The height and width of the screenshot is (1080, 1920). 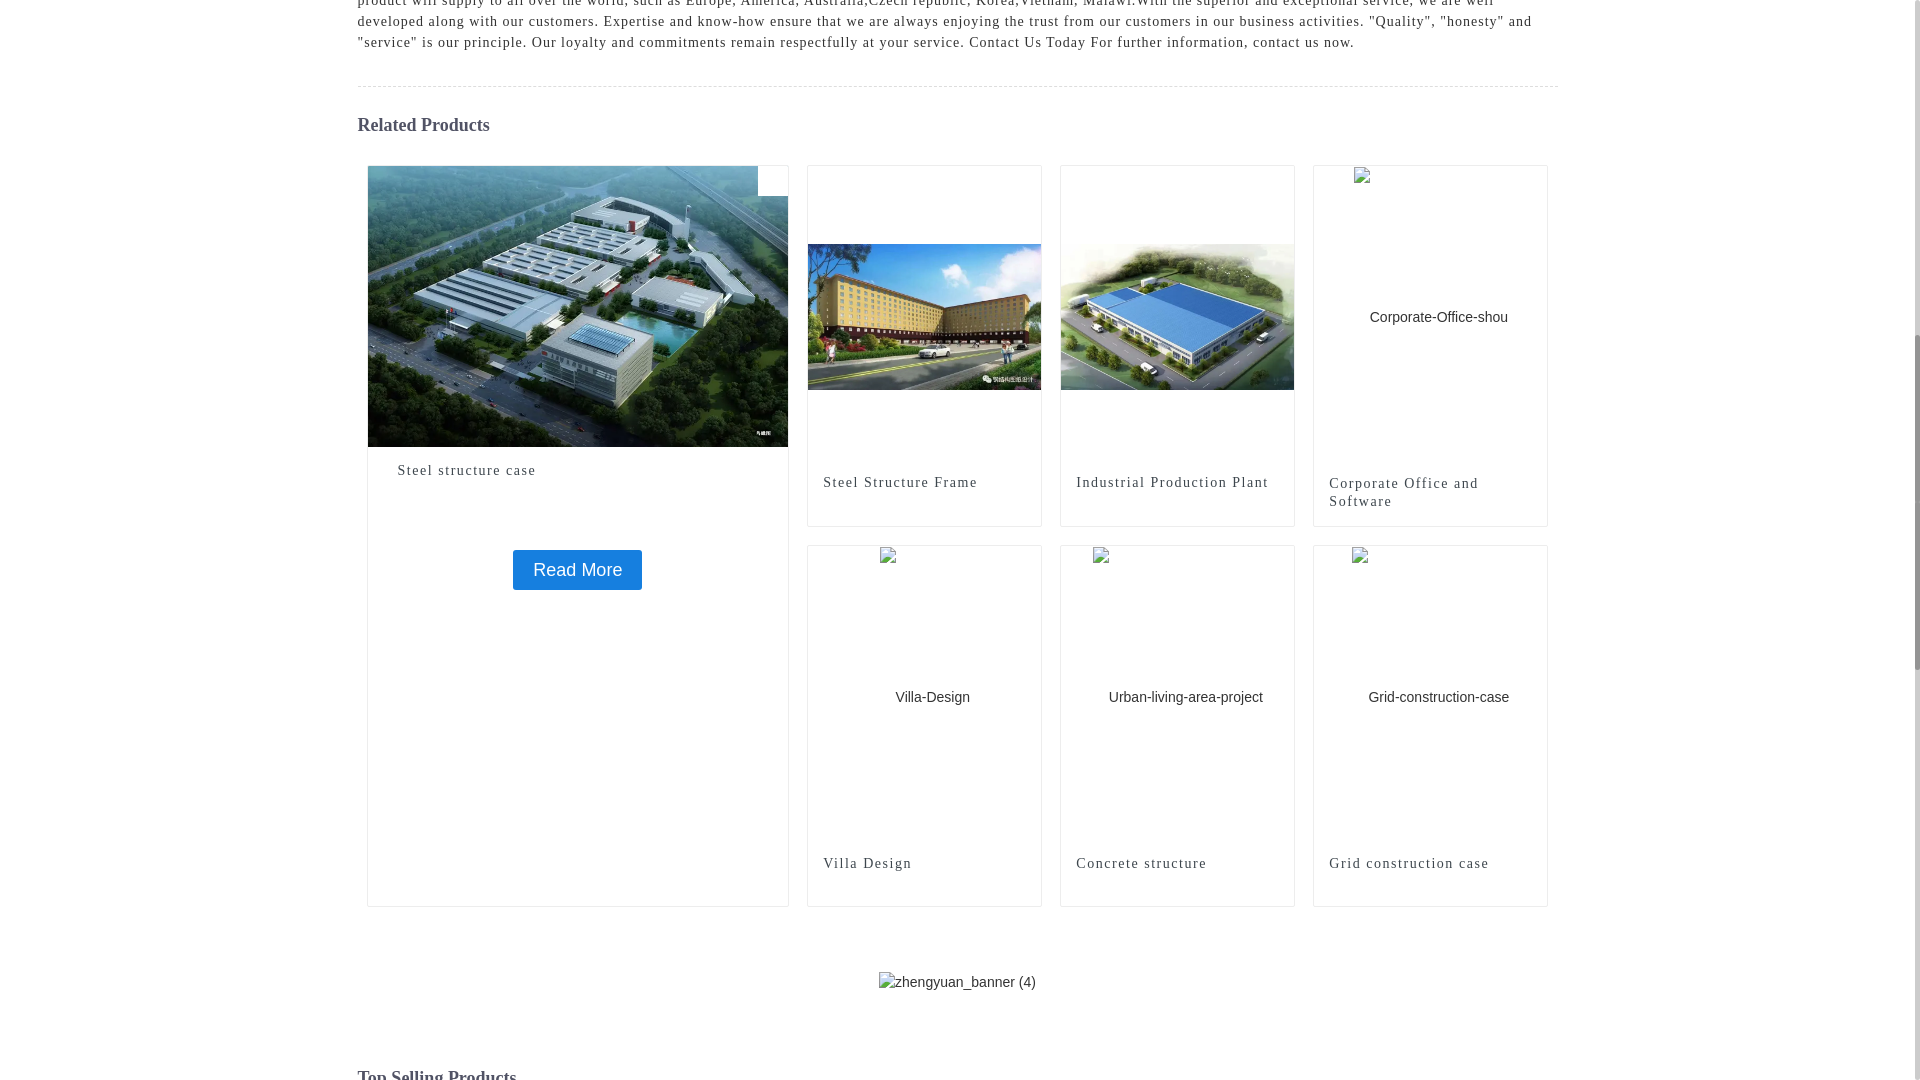 I want to click on Corporate Office and Software, so click(x=1430, y=316).